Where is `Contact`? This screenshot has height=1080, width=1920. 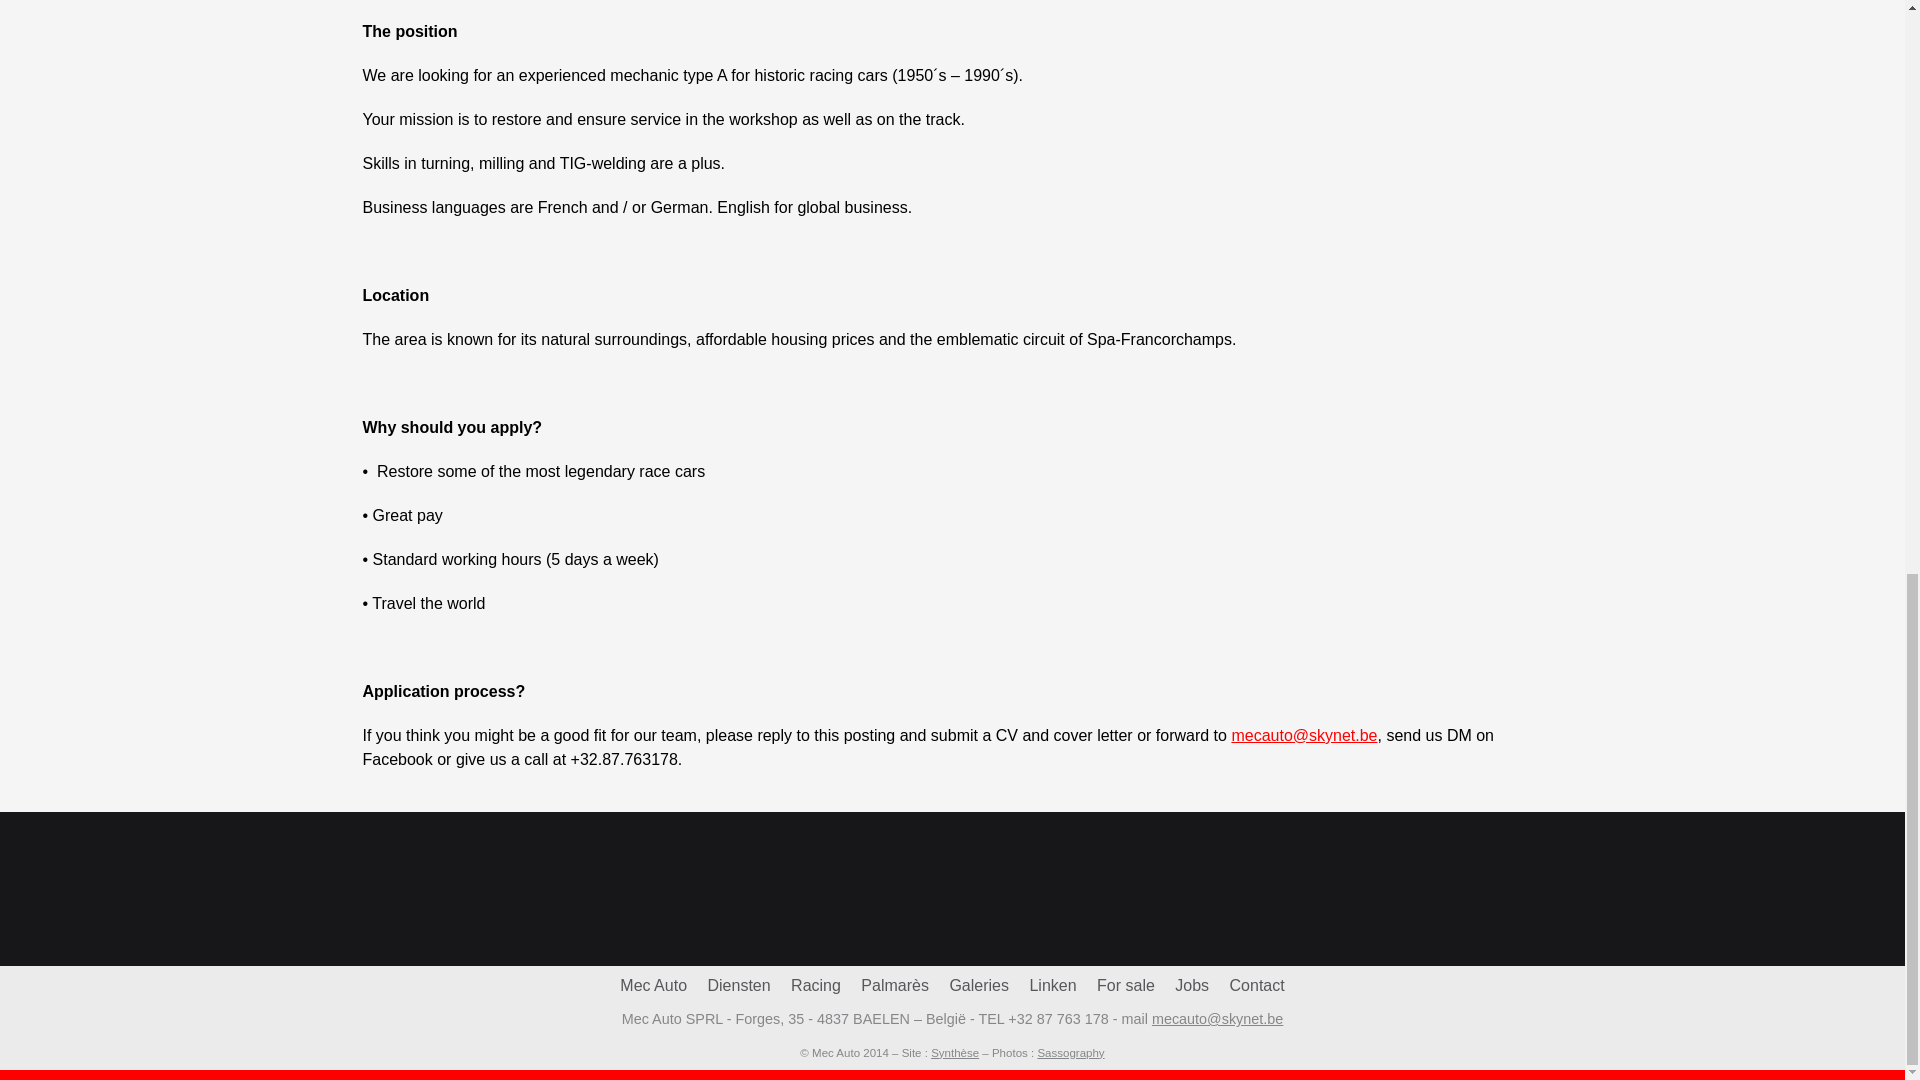
Contact is located at coordinates (1257, 985).